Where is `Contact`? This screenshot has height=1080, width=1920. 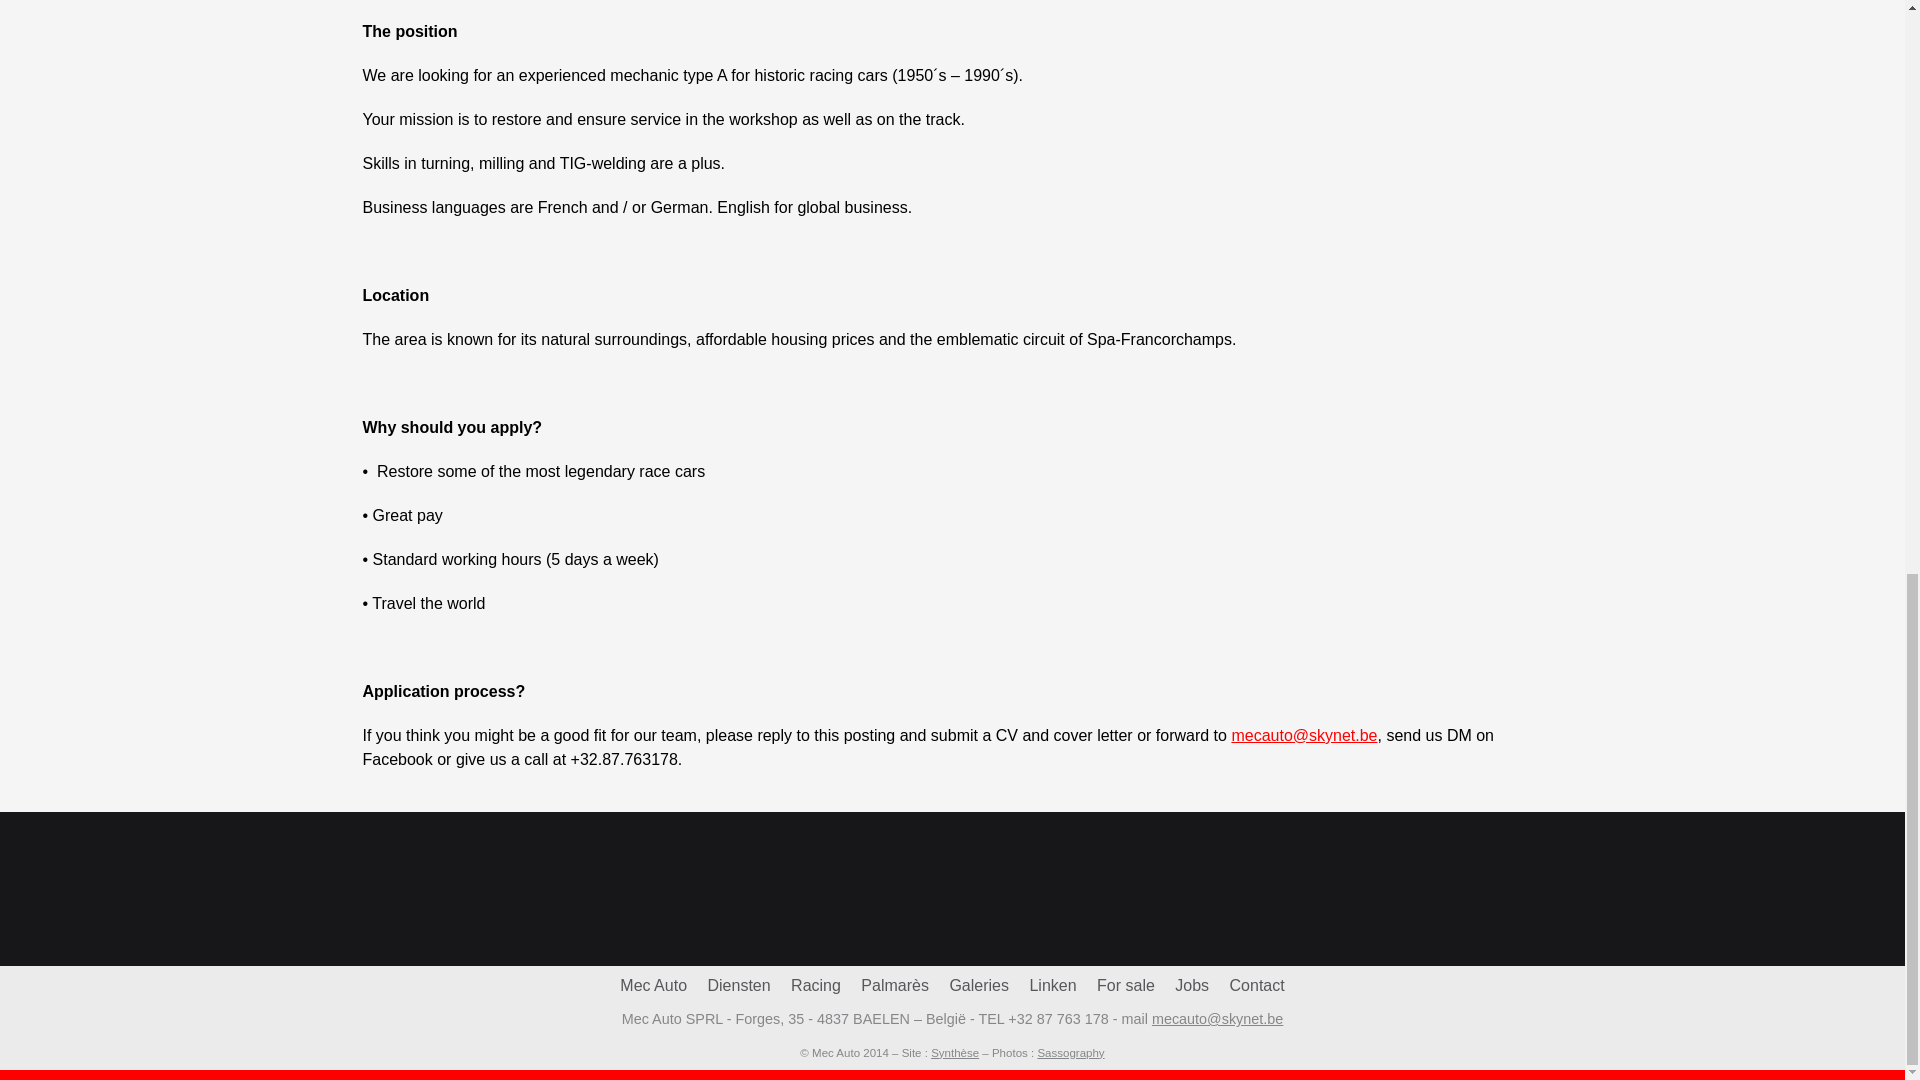
Contact is located at coordinates (1257, 985).